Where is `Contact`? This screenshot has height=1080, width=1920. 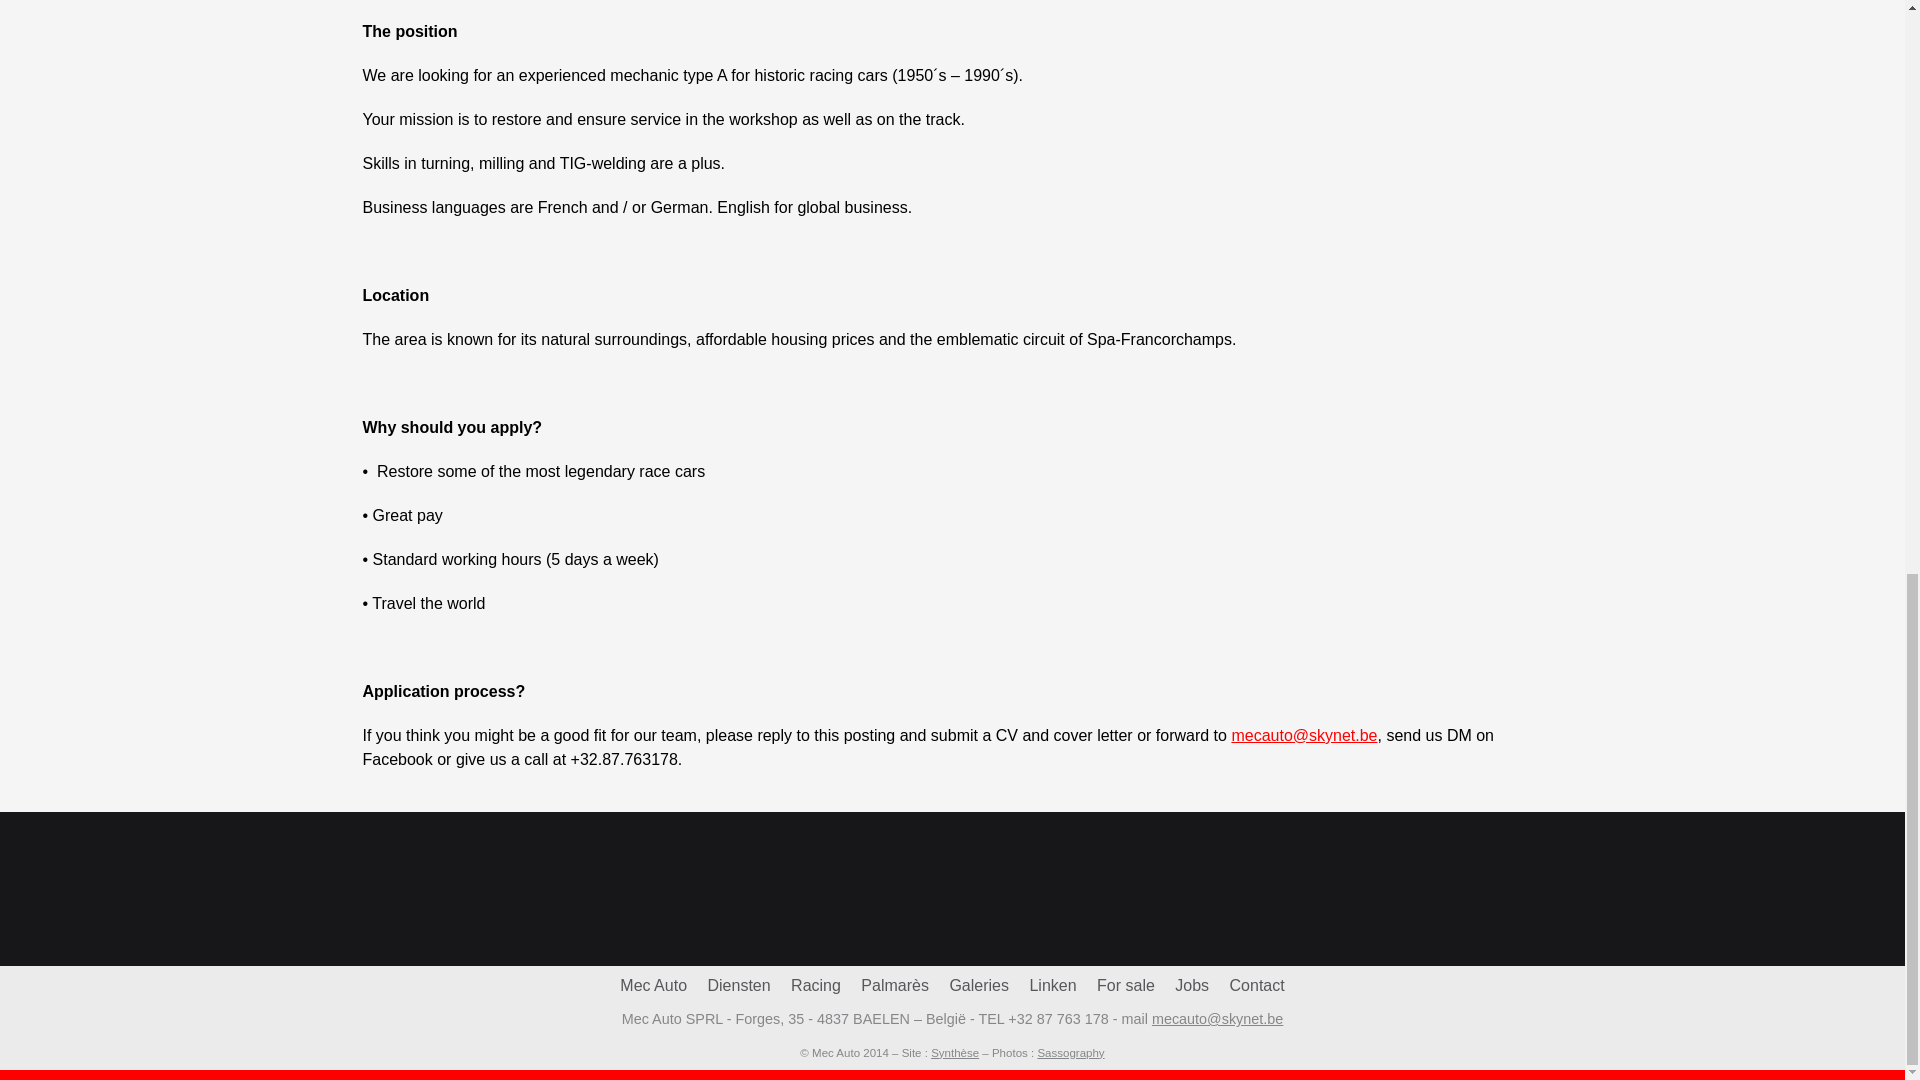
Contact is located at coordinates (1257, 985).